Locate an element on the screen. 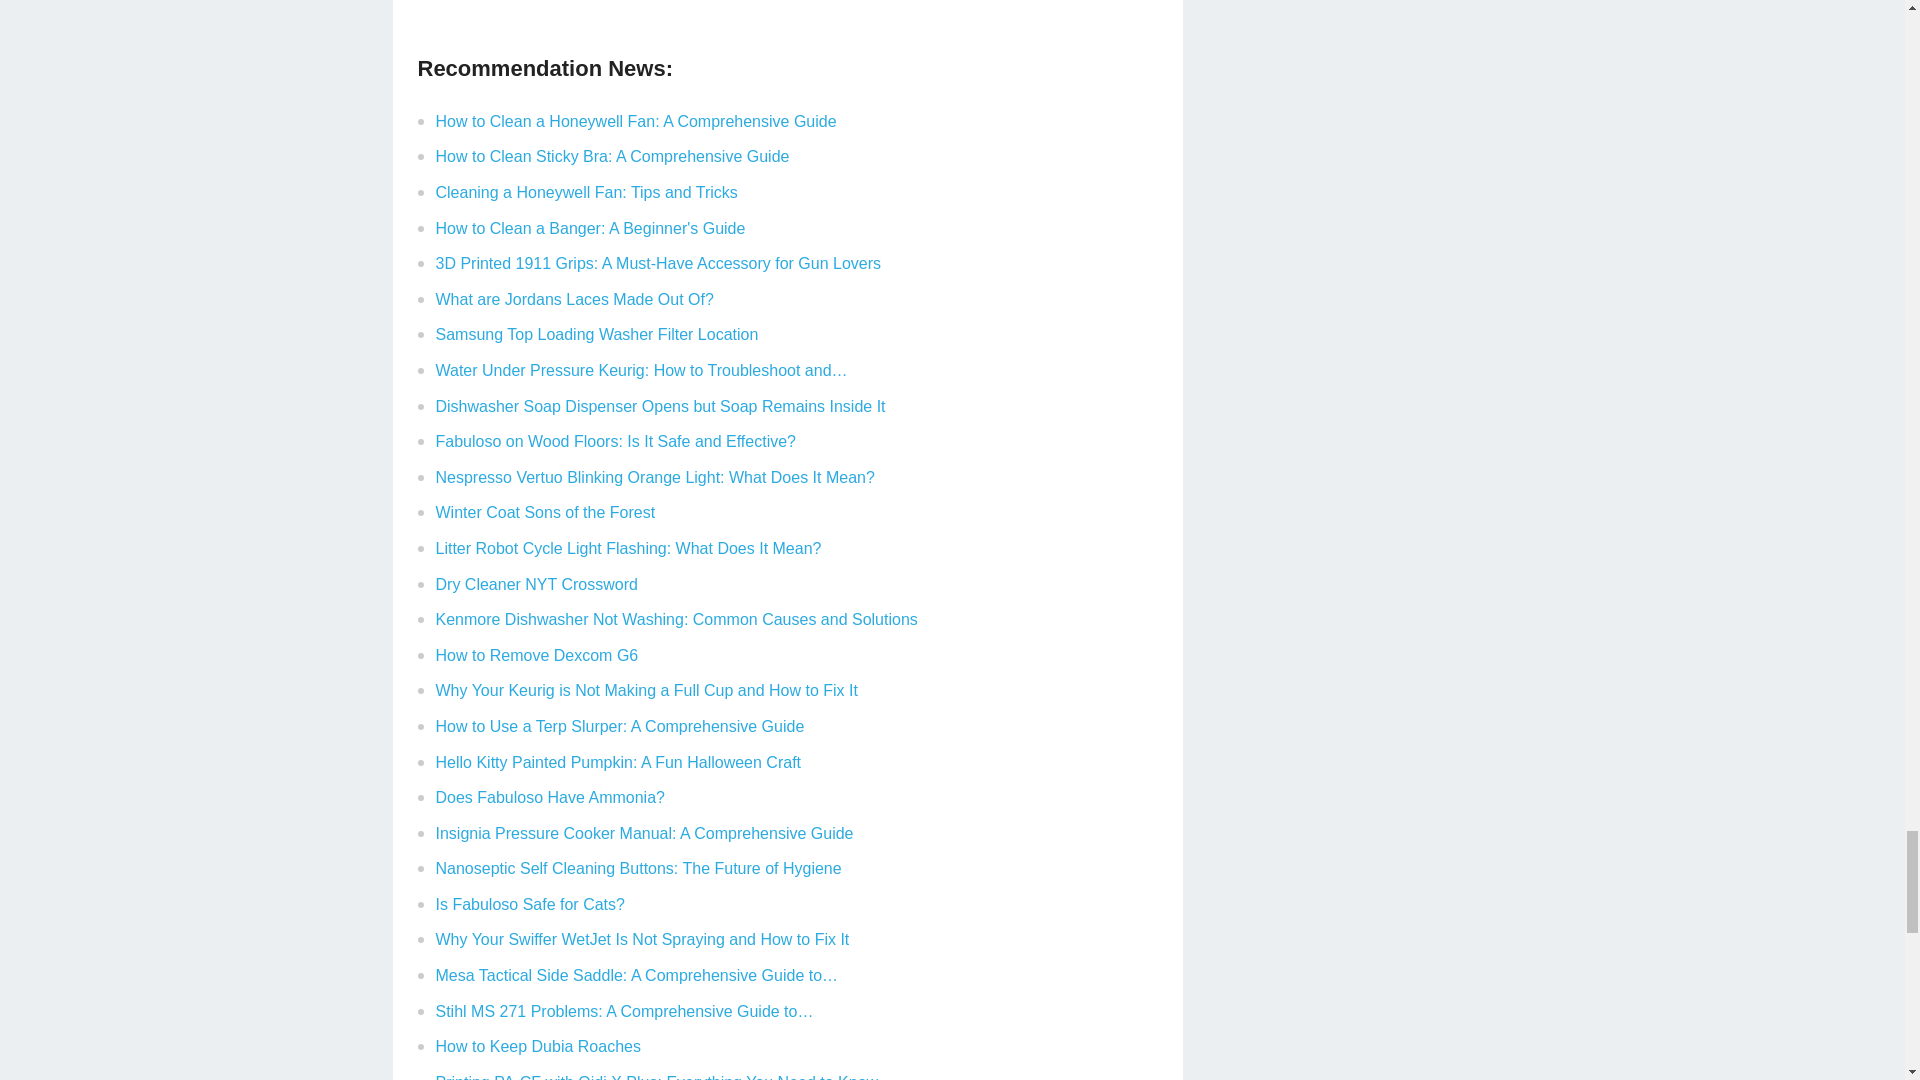  Nespresso Vertuo Blinking Orange Light: What Does It Mean? is located at coordinates (655, 477).